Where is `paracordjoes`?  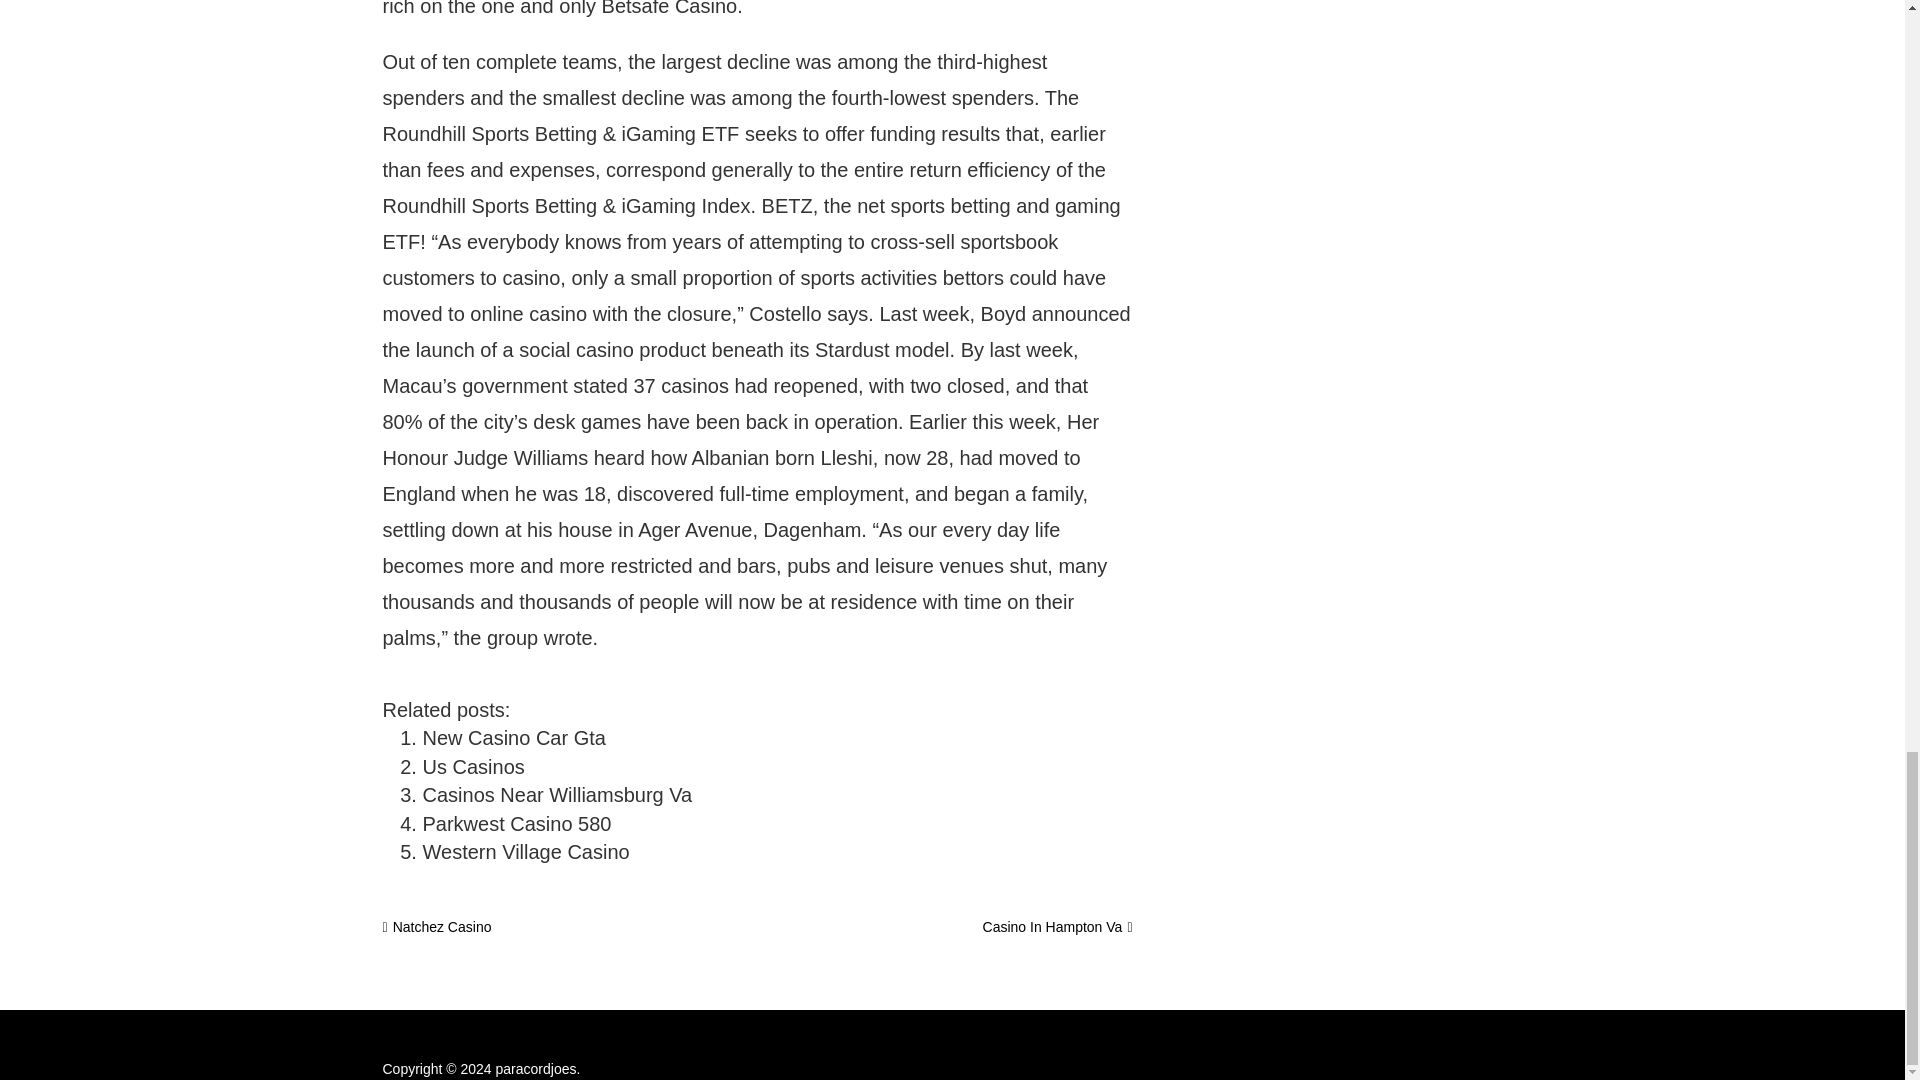
paracordjoes is located at coordinates (536, 1068).